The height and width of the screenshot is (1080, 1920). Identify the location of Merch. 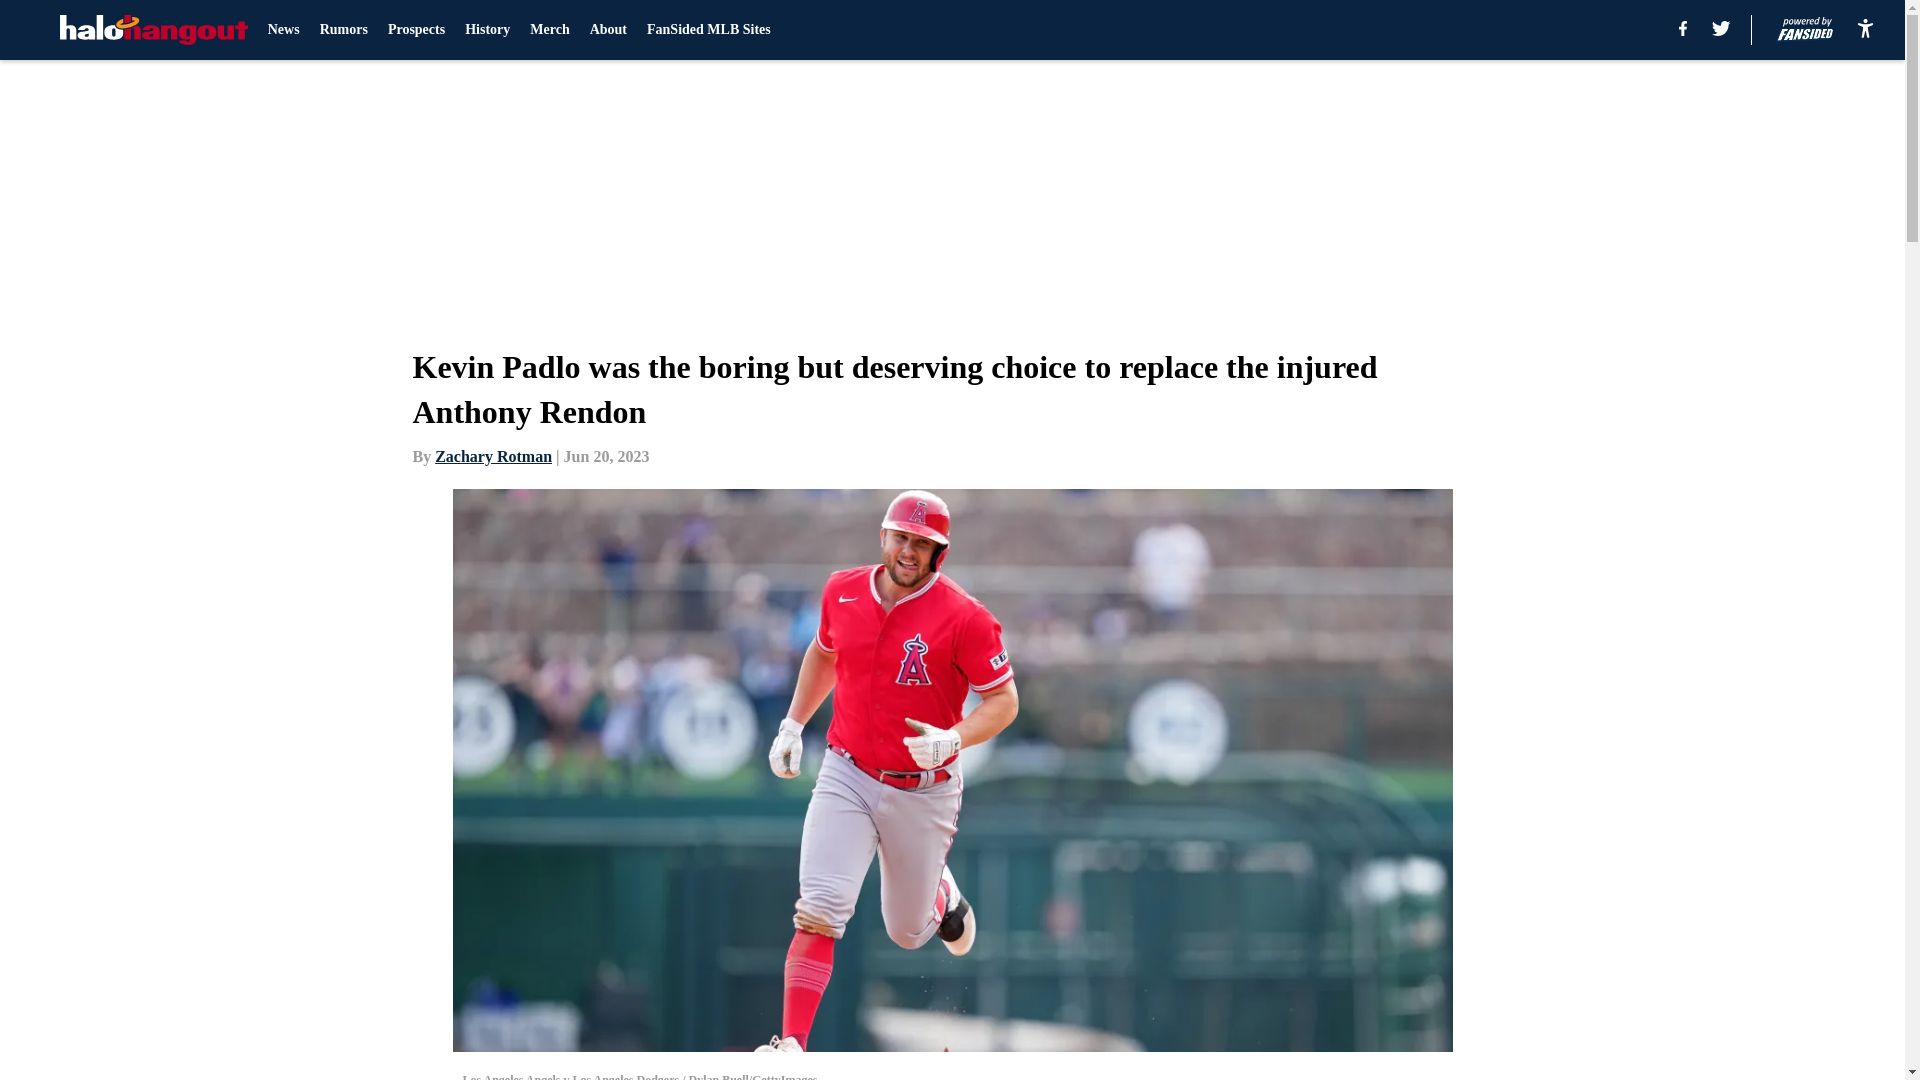
(548, 30).